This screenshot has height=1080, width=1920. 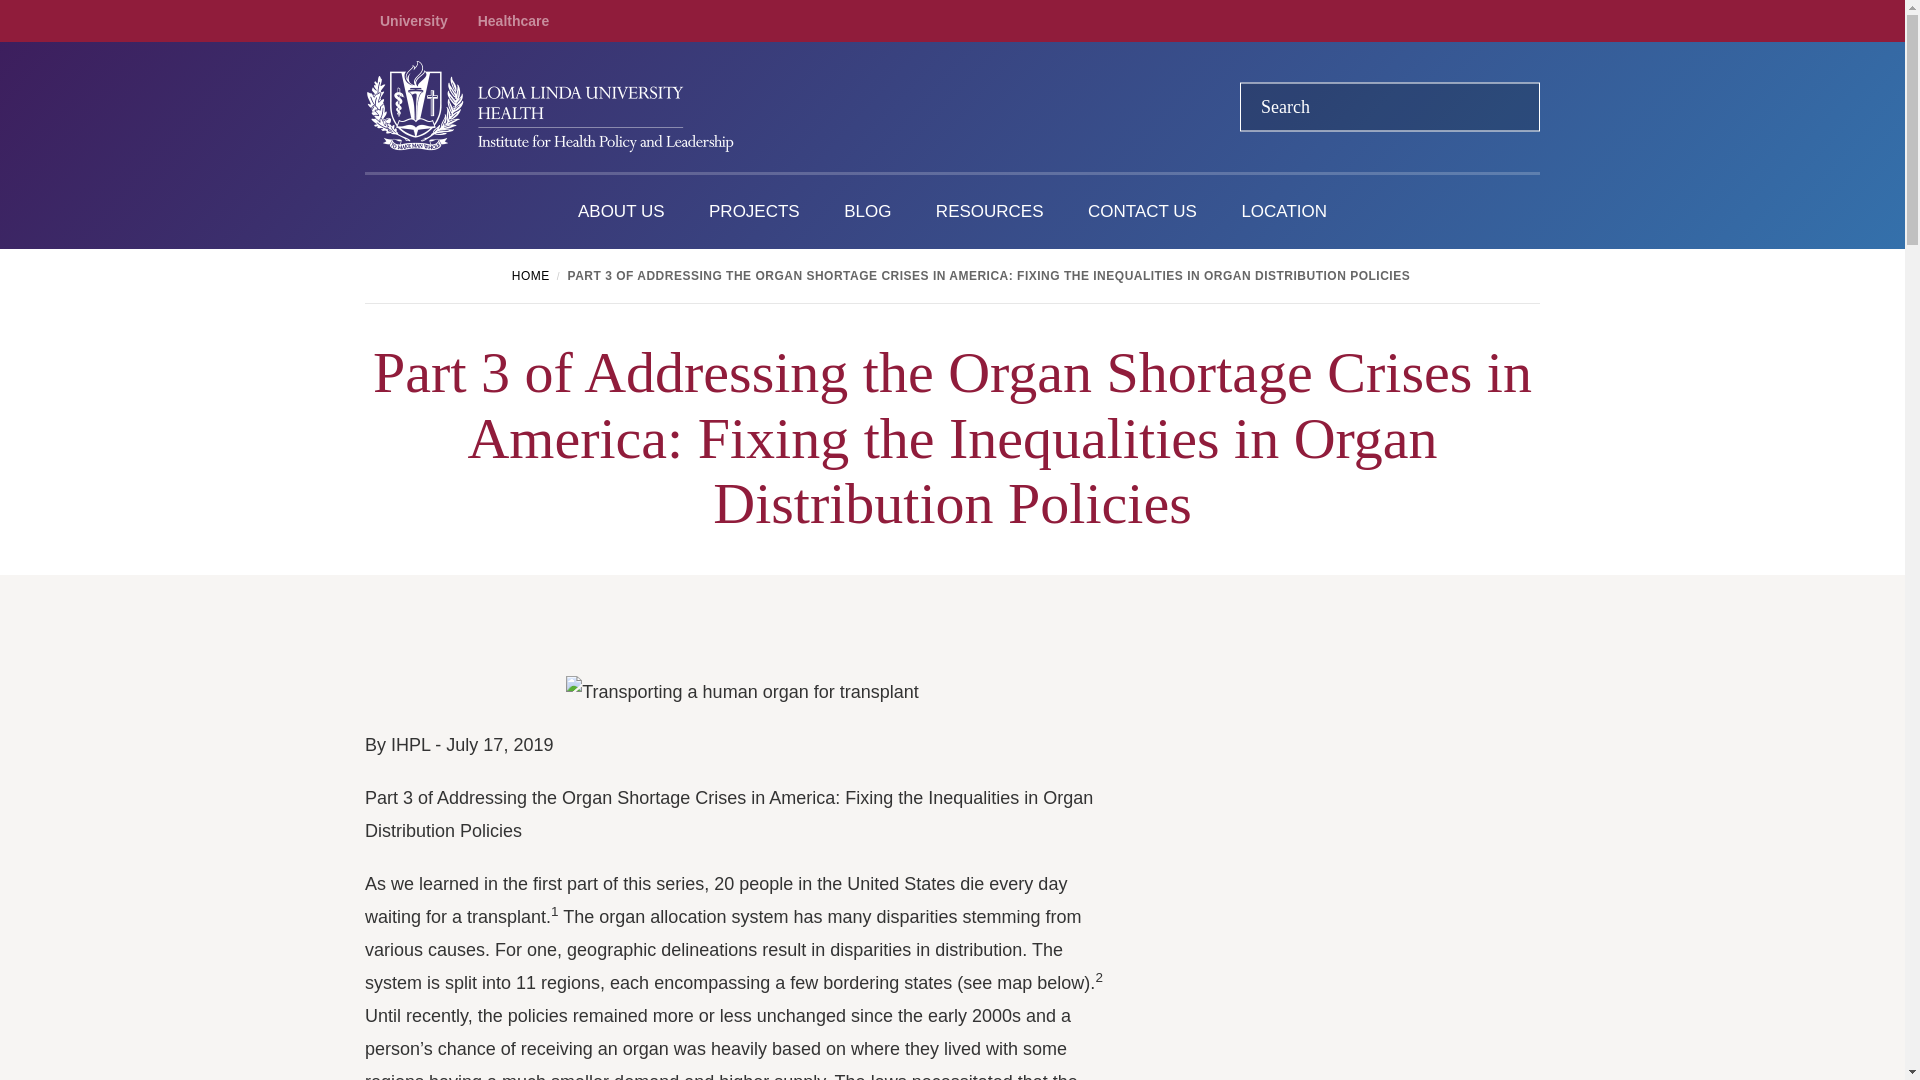 I want to click on ABOUT US, so click(x=622, y=212).